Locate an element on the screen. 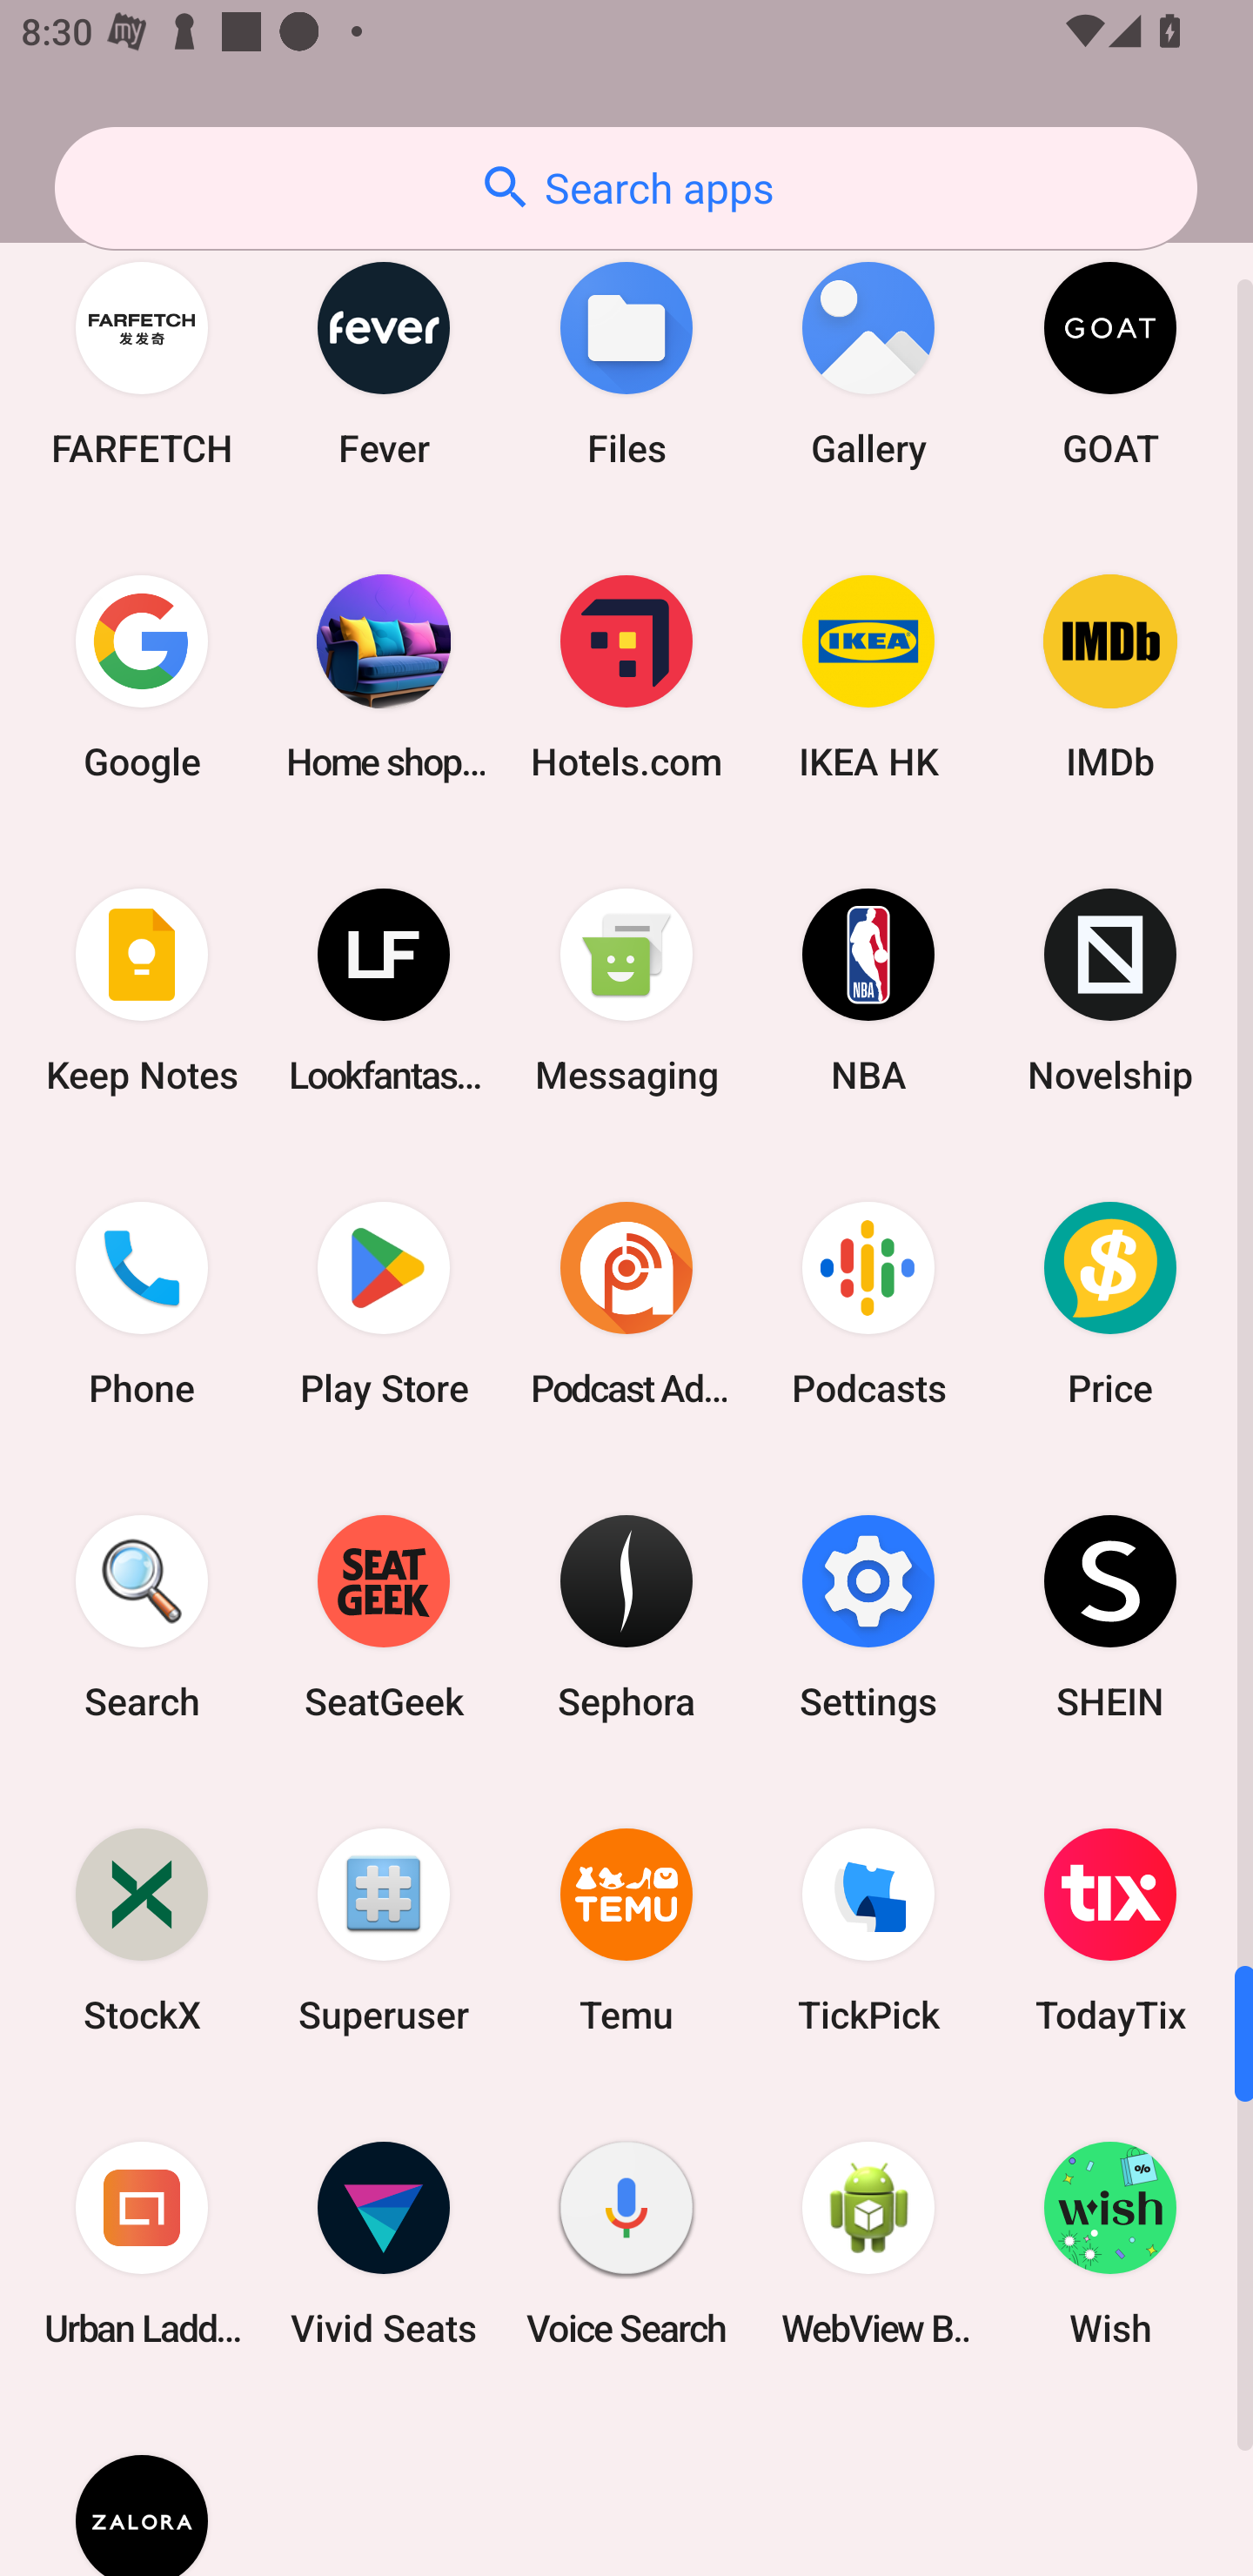 This screenshot has width=1253, height=2576. Podcasts is located at coordinates (868, 1304).